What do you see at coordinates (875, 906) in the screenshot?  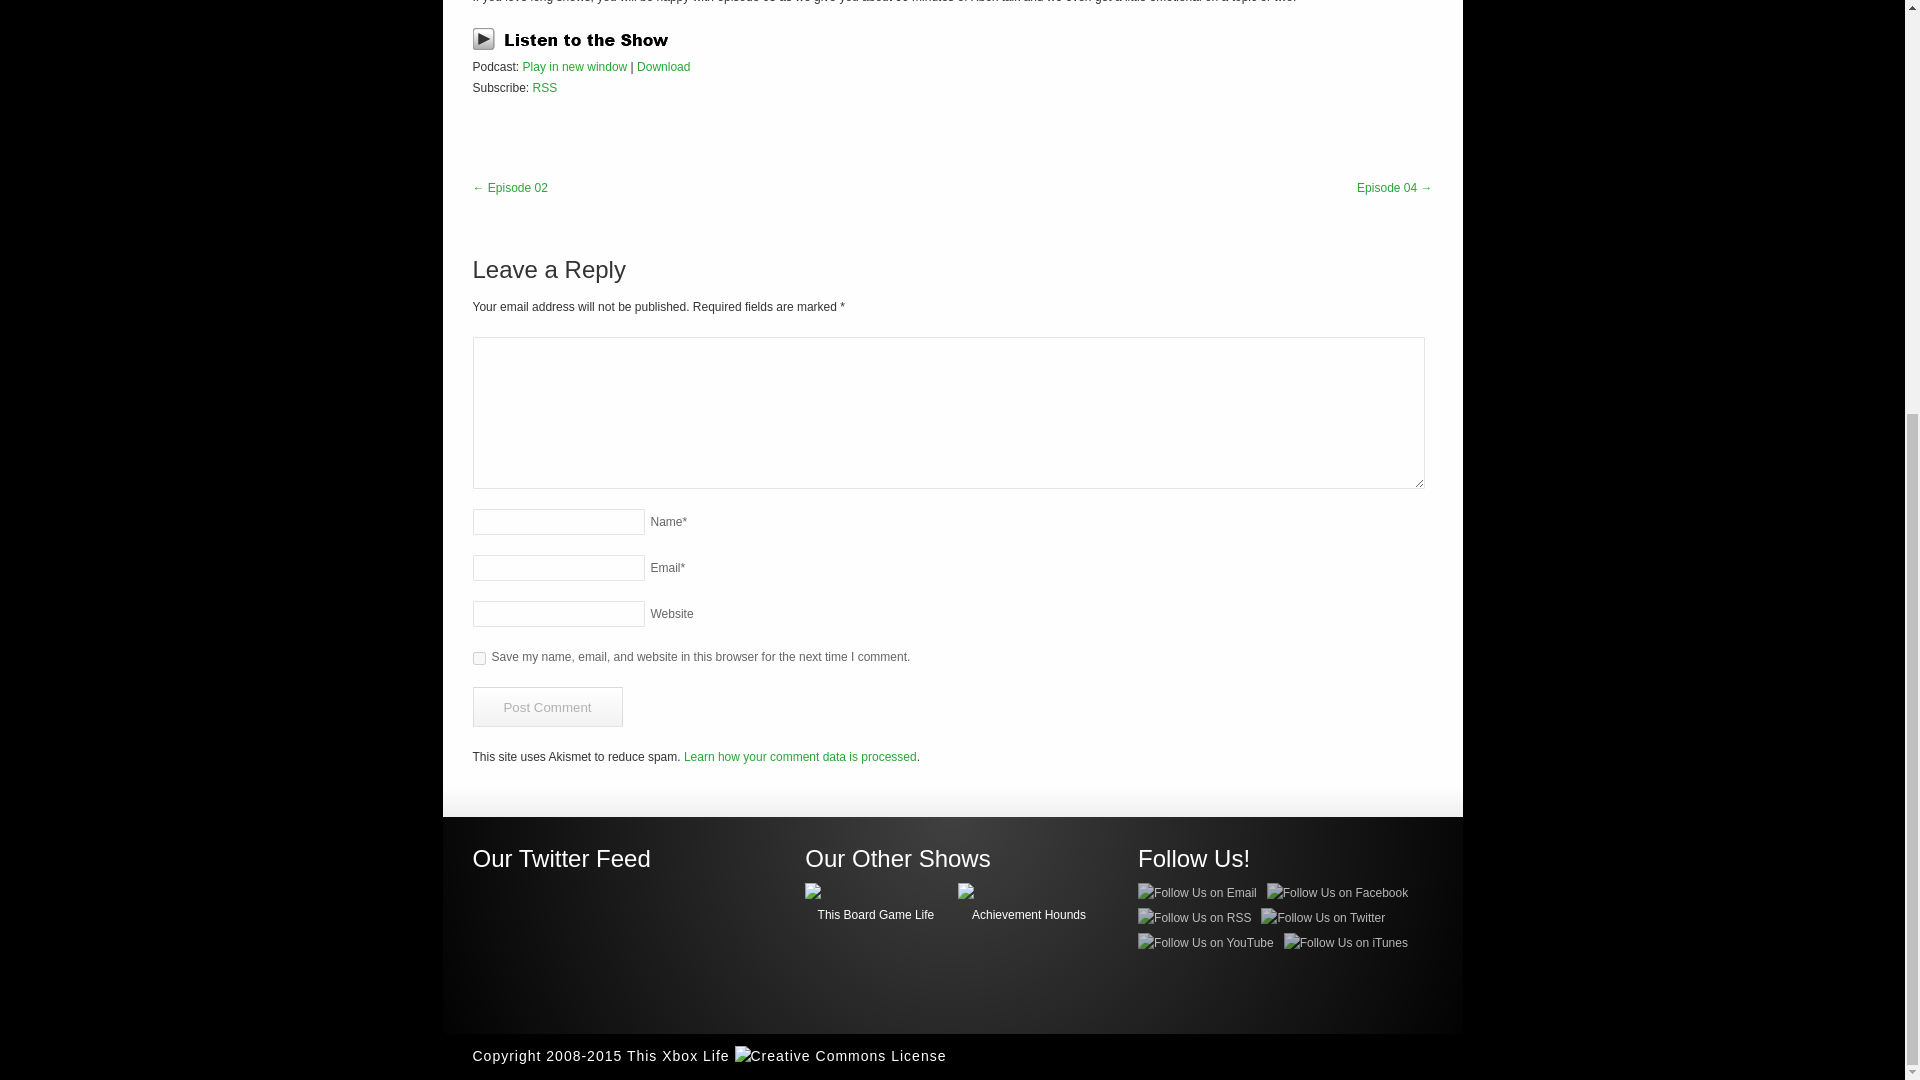 I see `This Board Game Life` at bounding box center [875, 906].